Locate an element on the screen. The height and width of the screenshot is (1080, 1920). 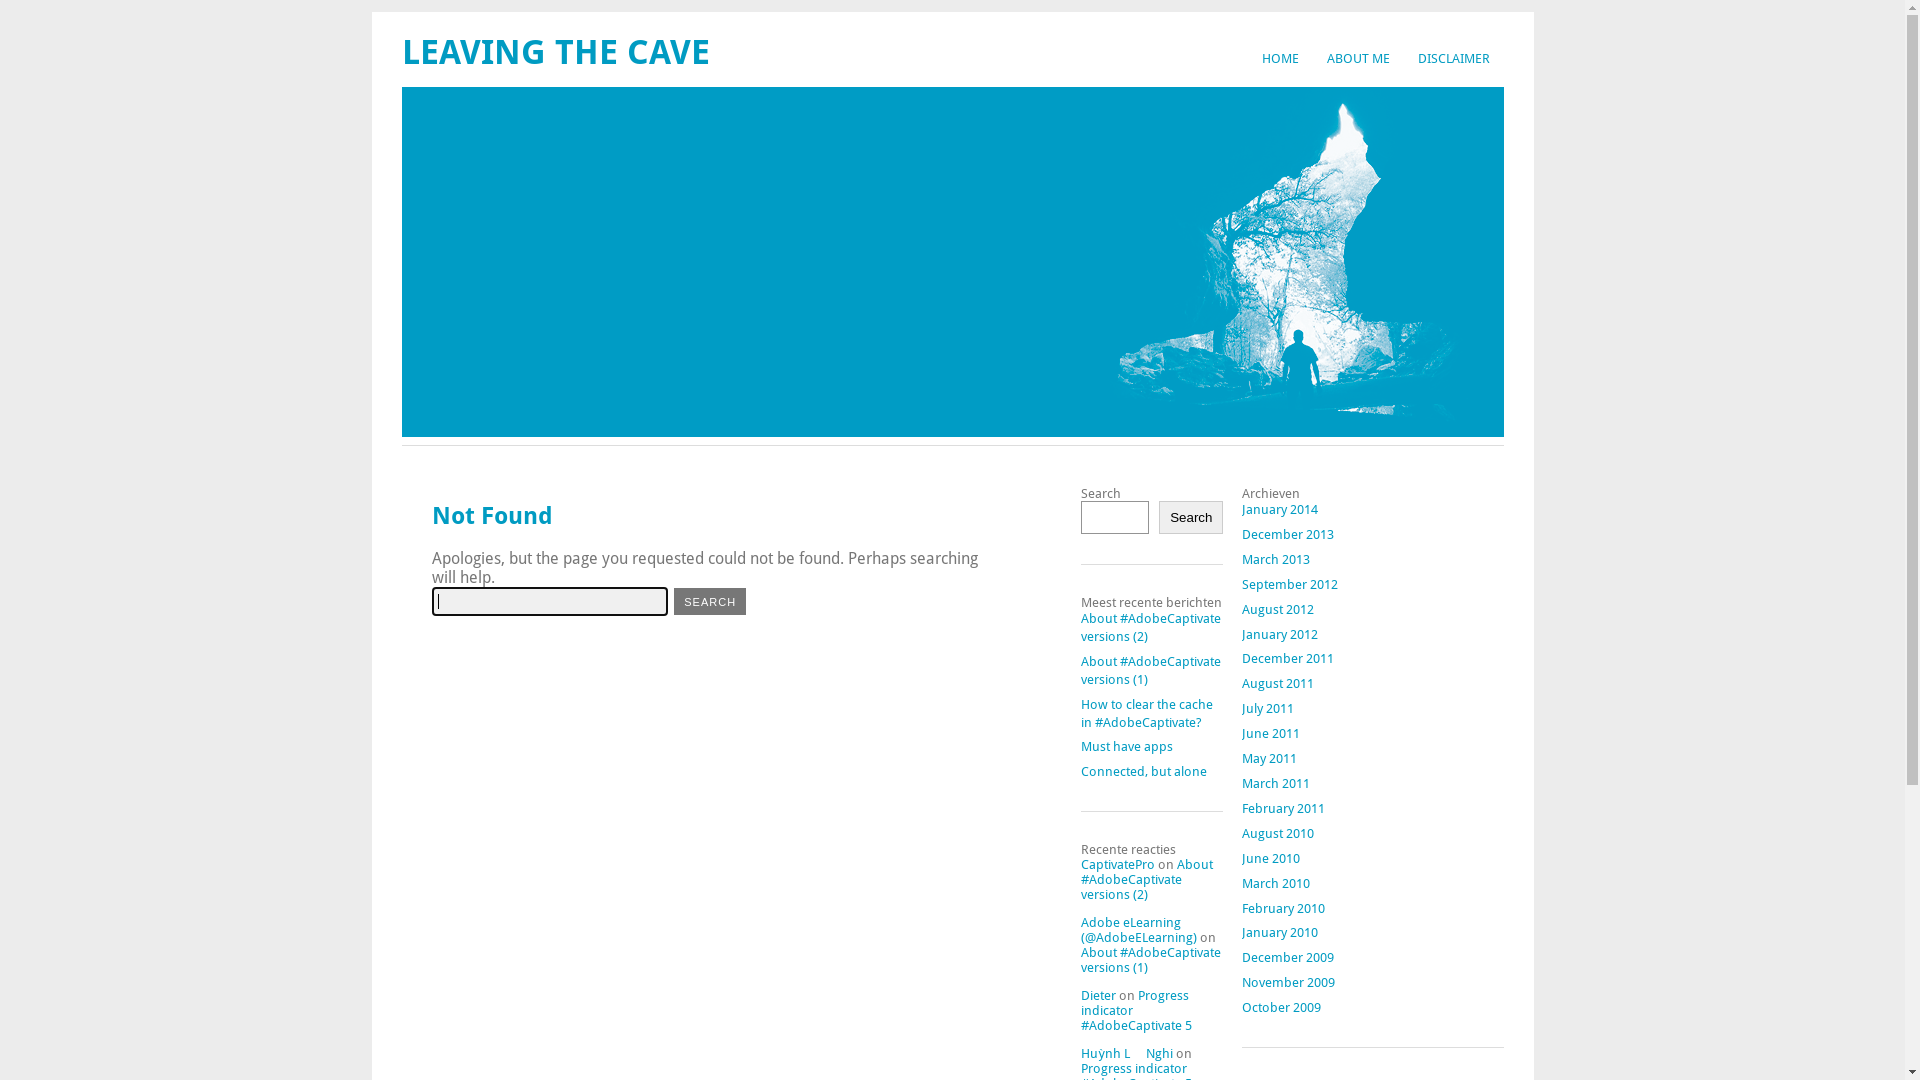
December 2011 is located at coordinates (1288, 658).